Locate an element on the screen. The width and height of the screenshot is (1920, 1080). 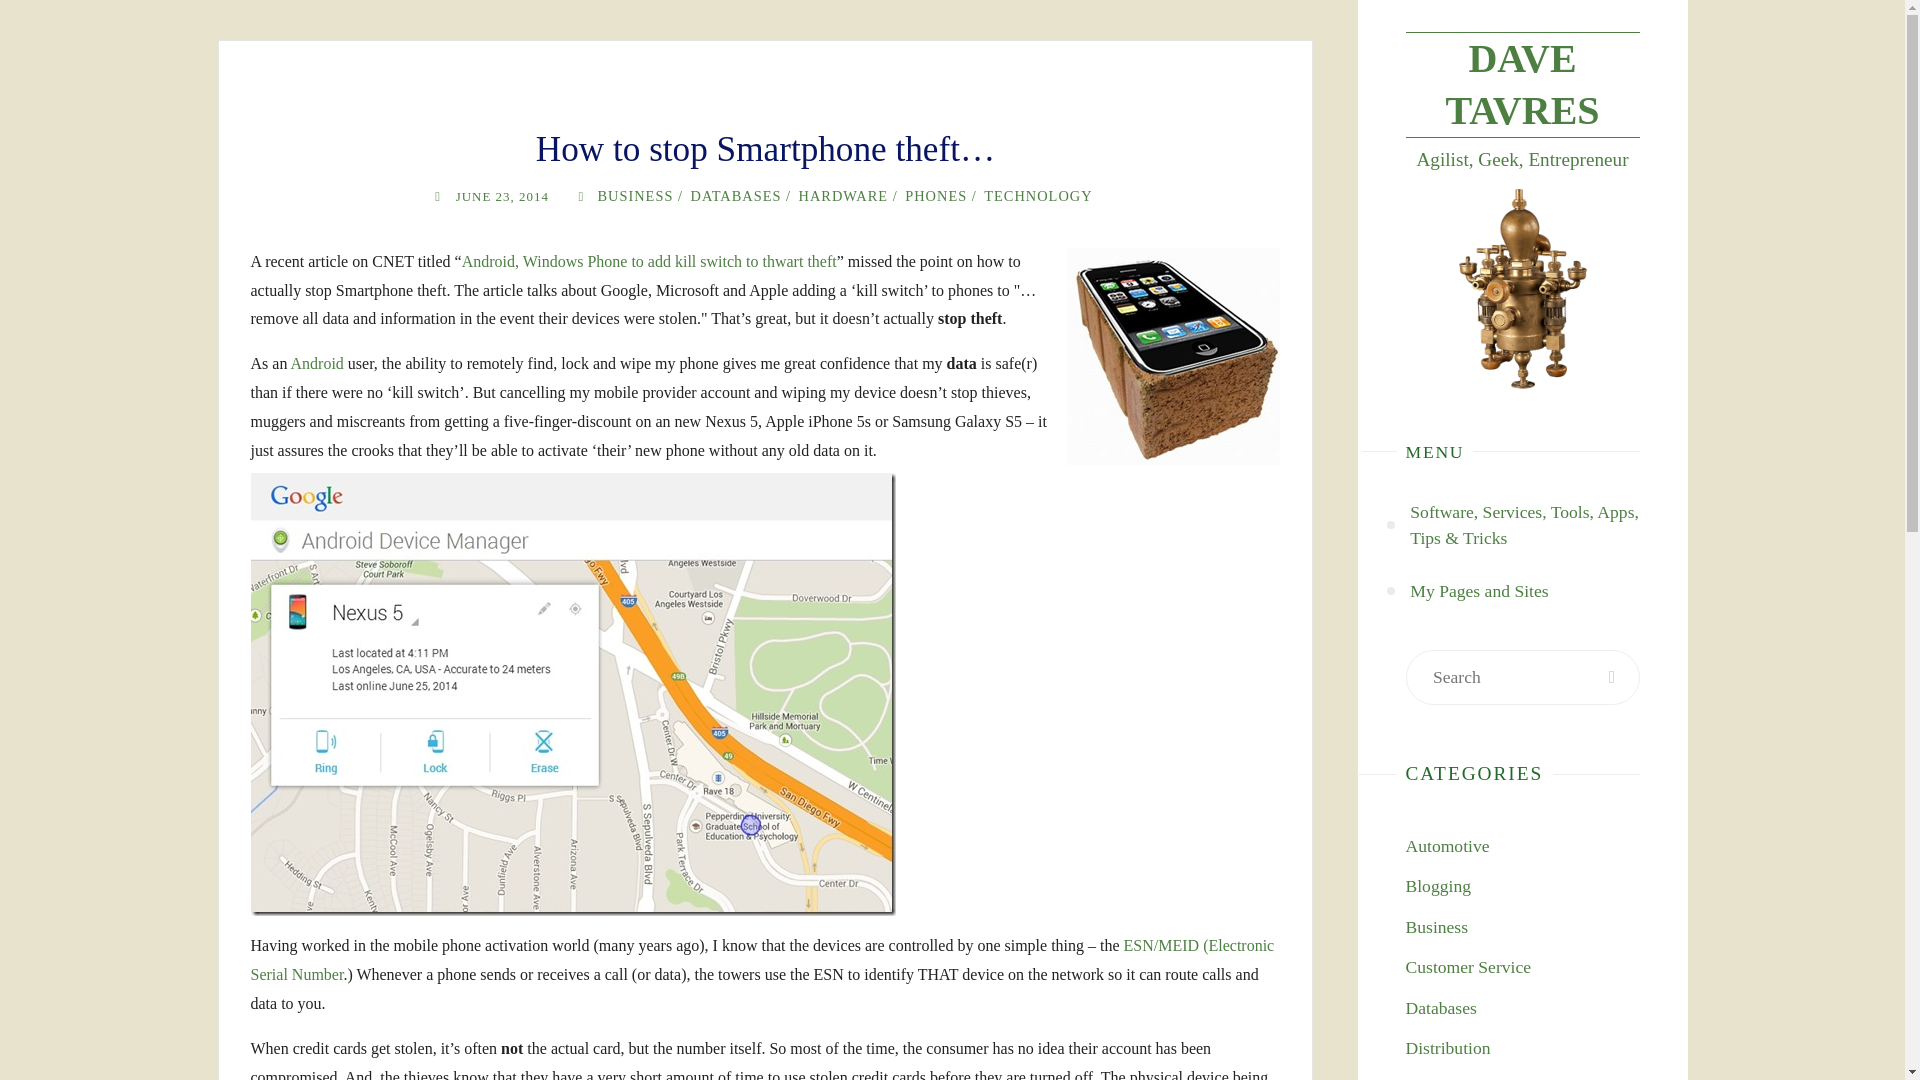
Distribution is located at coordinates (1448, 1048).